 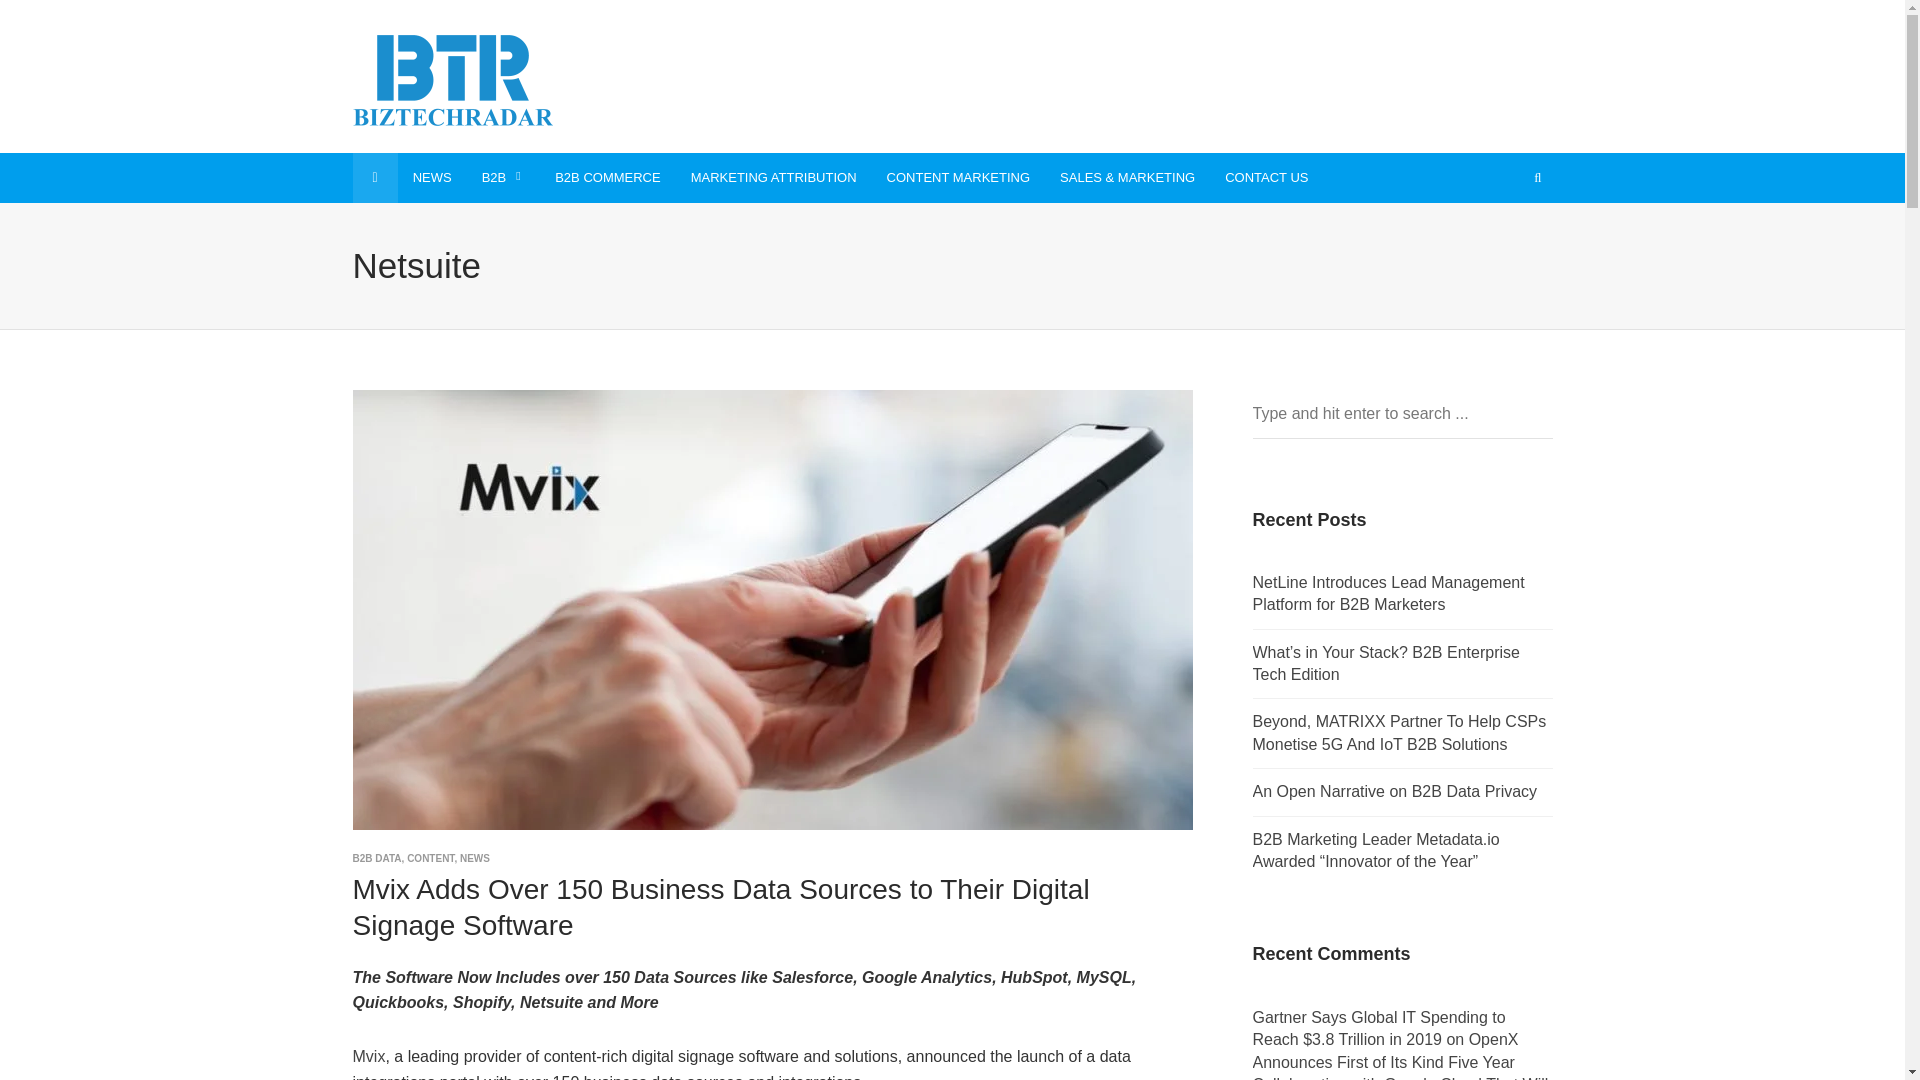 I want to click on CONTENT, so click(x=430, y=857).